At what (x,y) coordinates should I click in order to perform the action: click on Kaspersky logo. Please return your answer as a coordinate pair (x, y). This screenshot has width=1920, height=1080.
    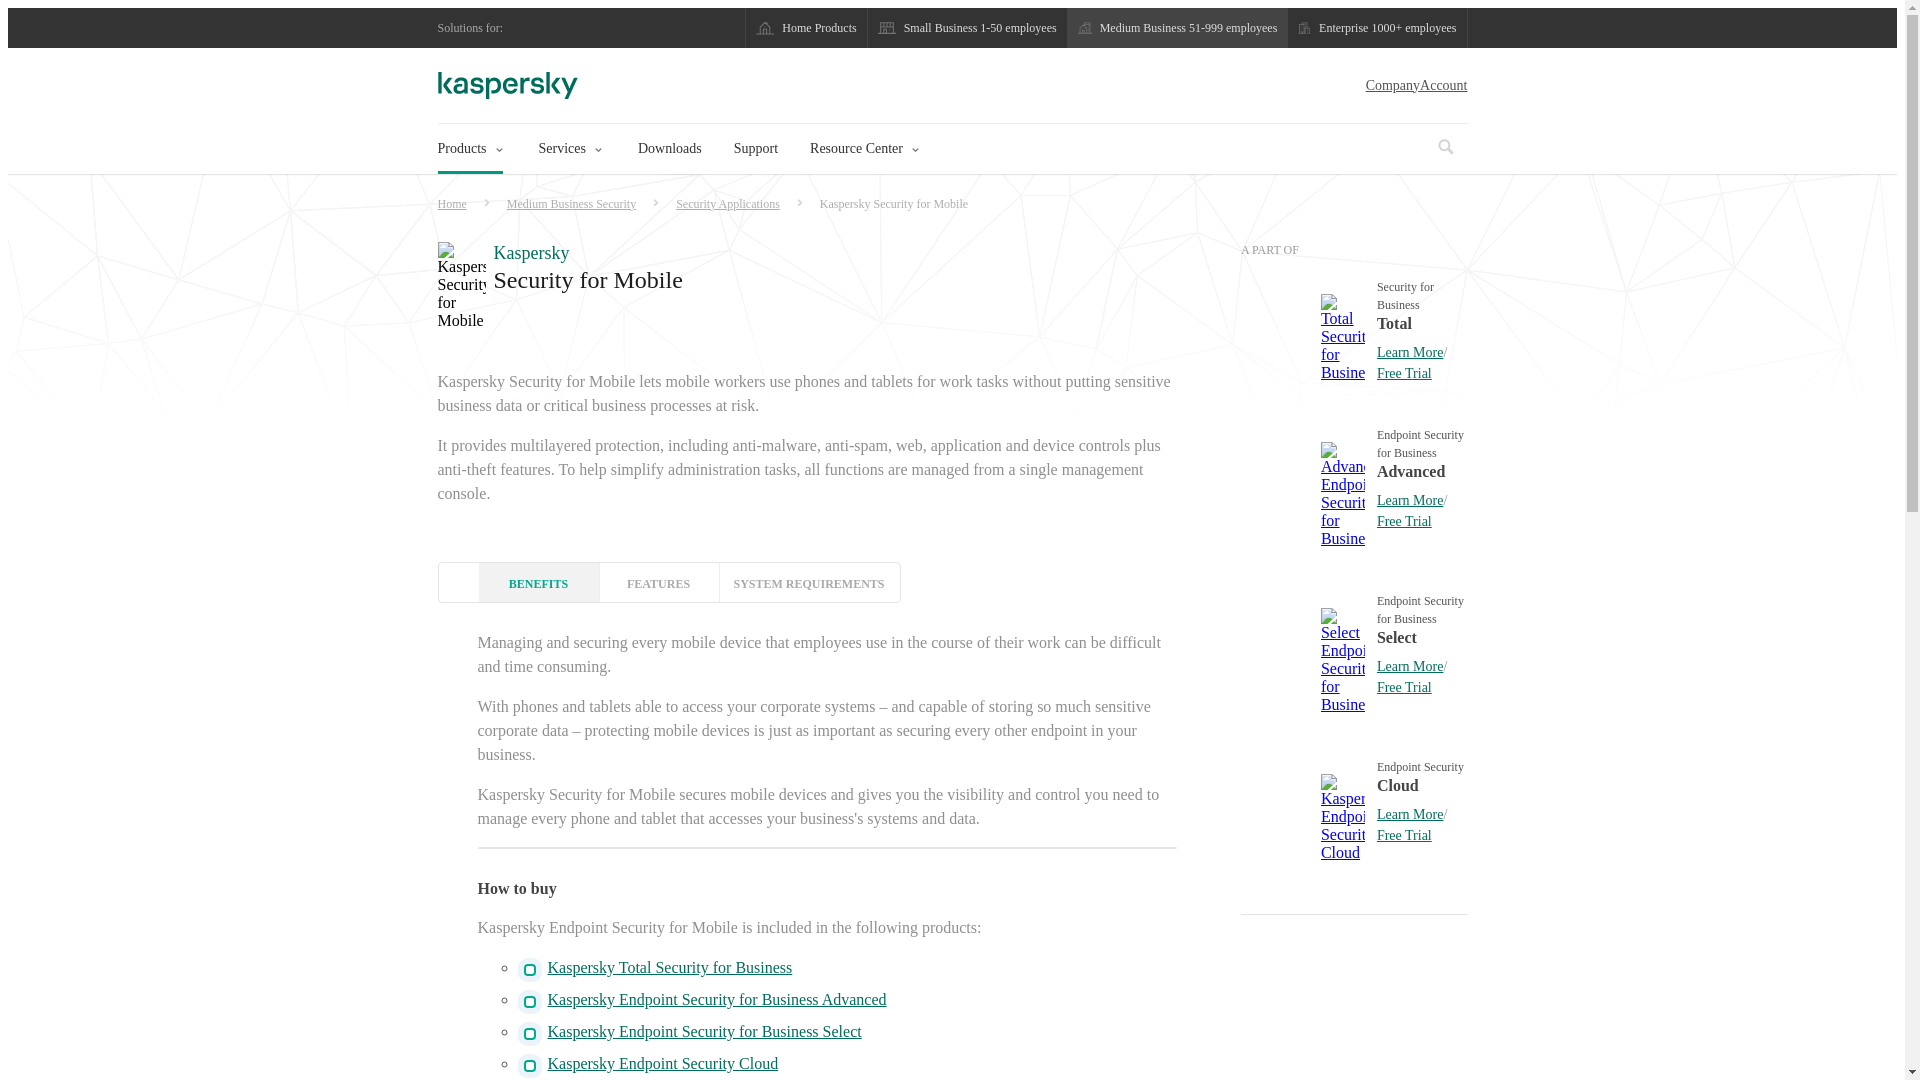
    Looking at the image, I should click on (508, 86).